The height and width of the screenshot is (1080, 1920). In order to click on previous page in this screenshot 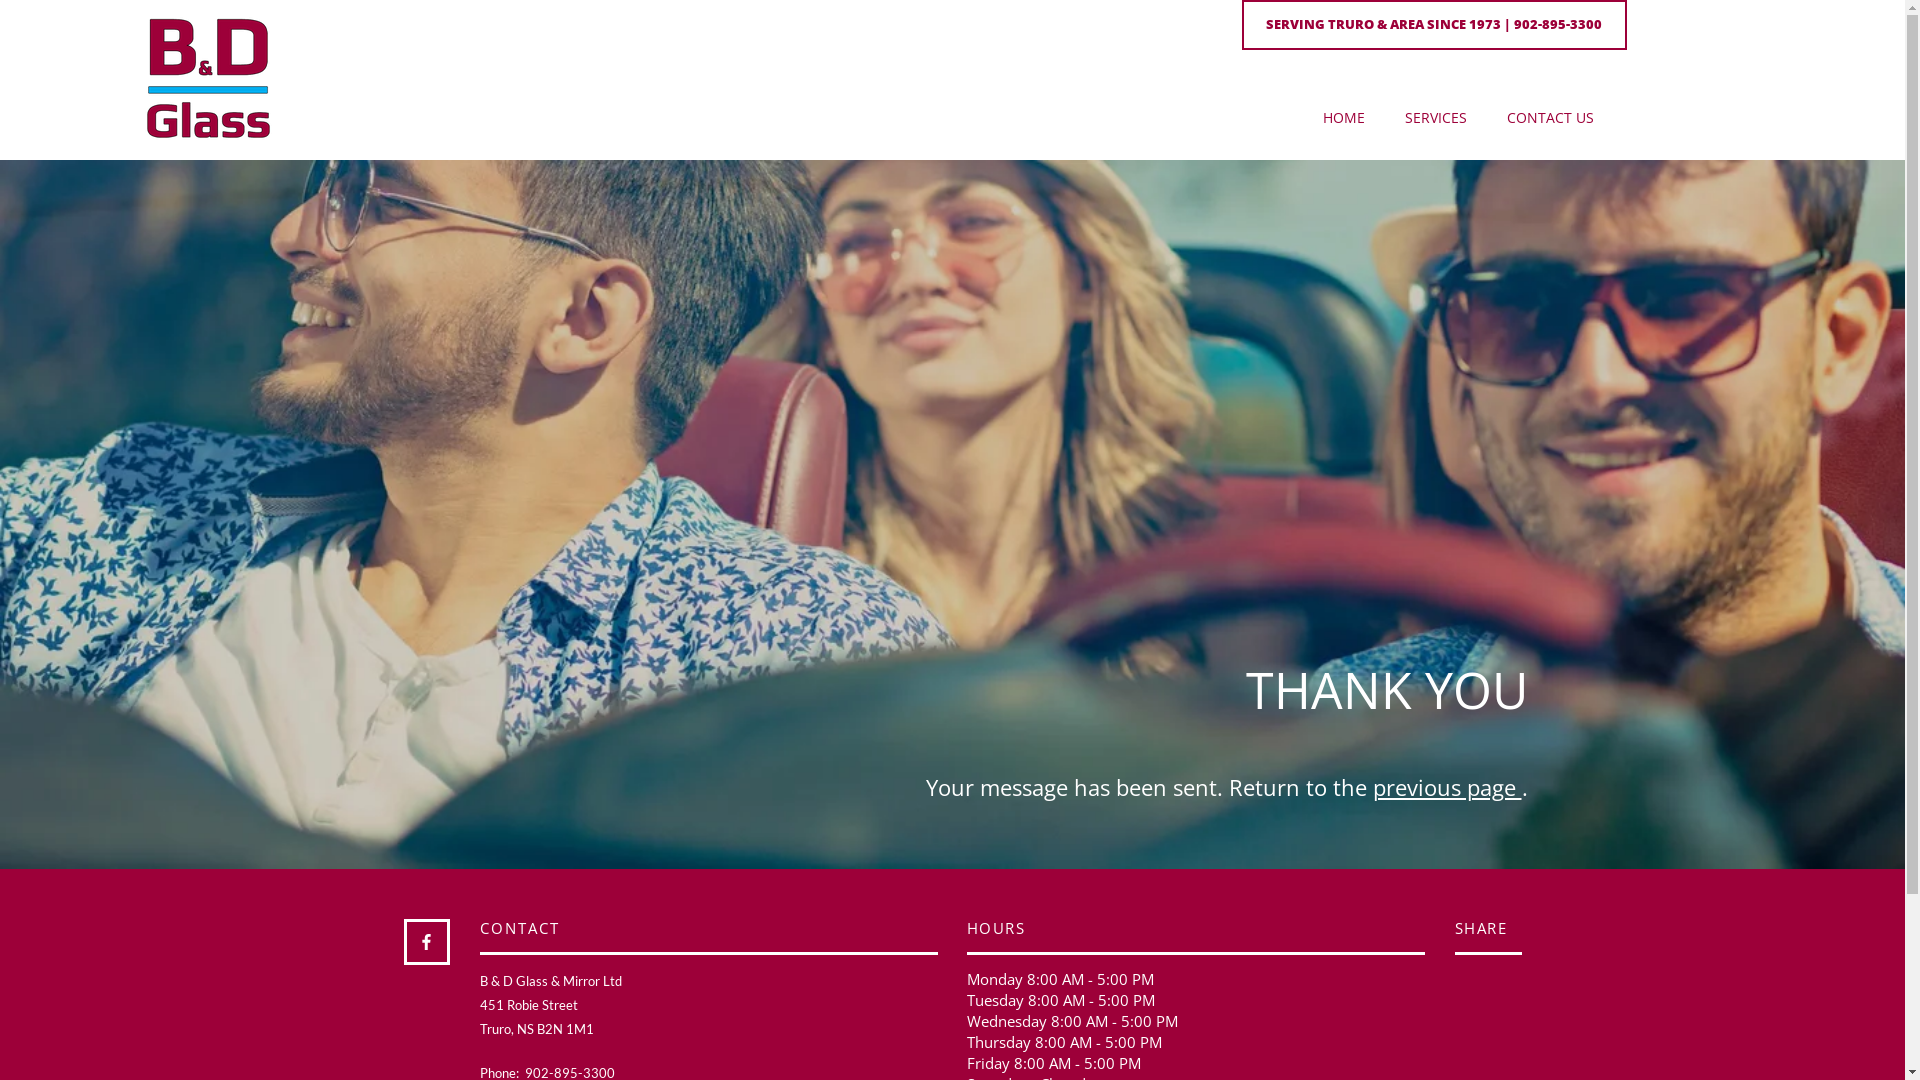, I will do `click(1446, 787)`.